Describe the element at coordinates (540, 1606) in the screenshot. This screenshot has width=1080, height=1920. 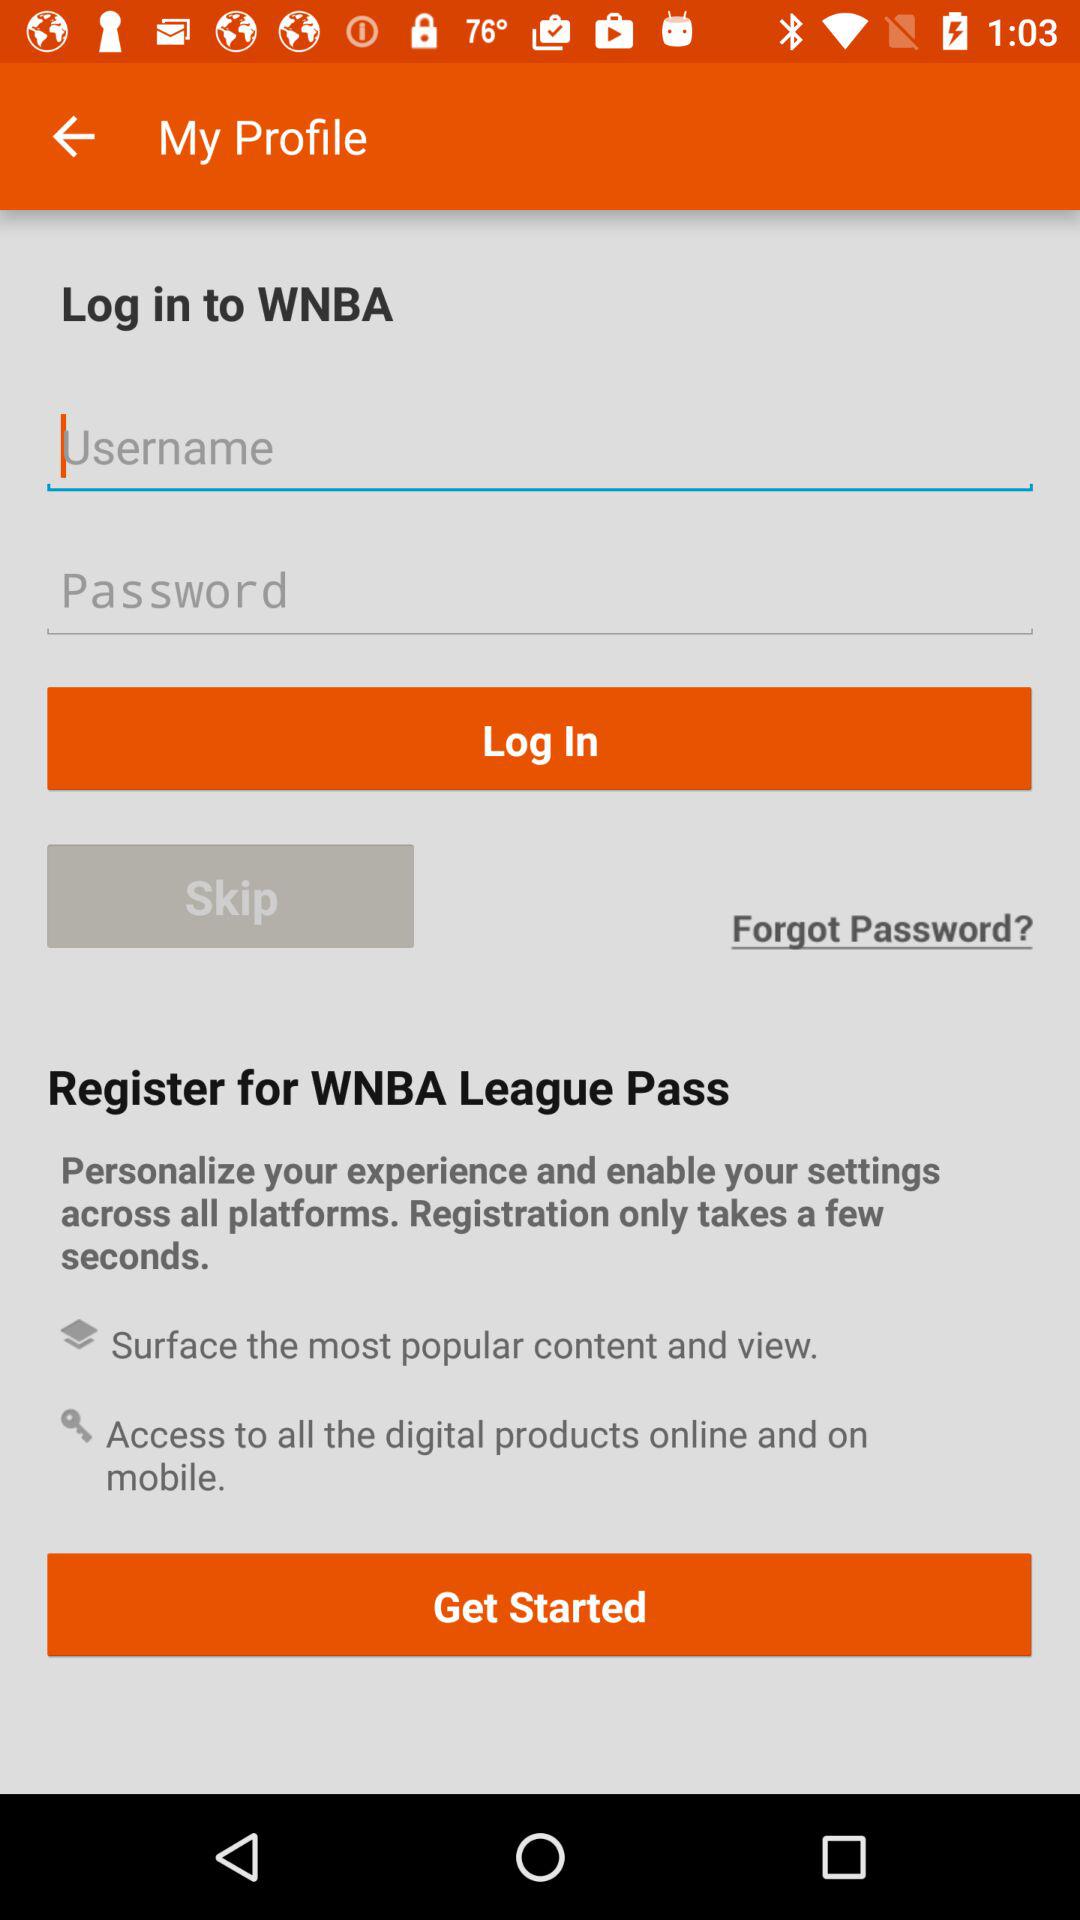
I see `click the get started icon` at that location.